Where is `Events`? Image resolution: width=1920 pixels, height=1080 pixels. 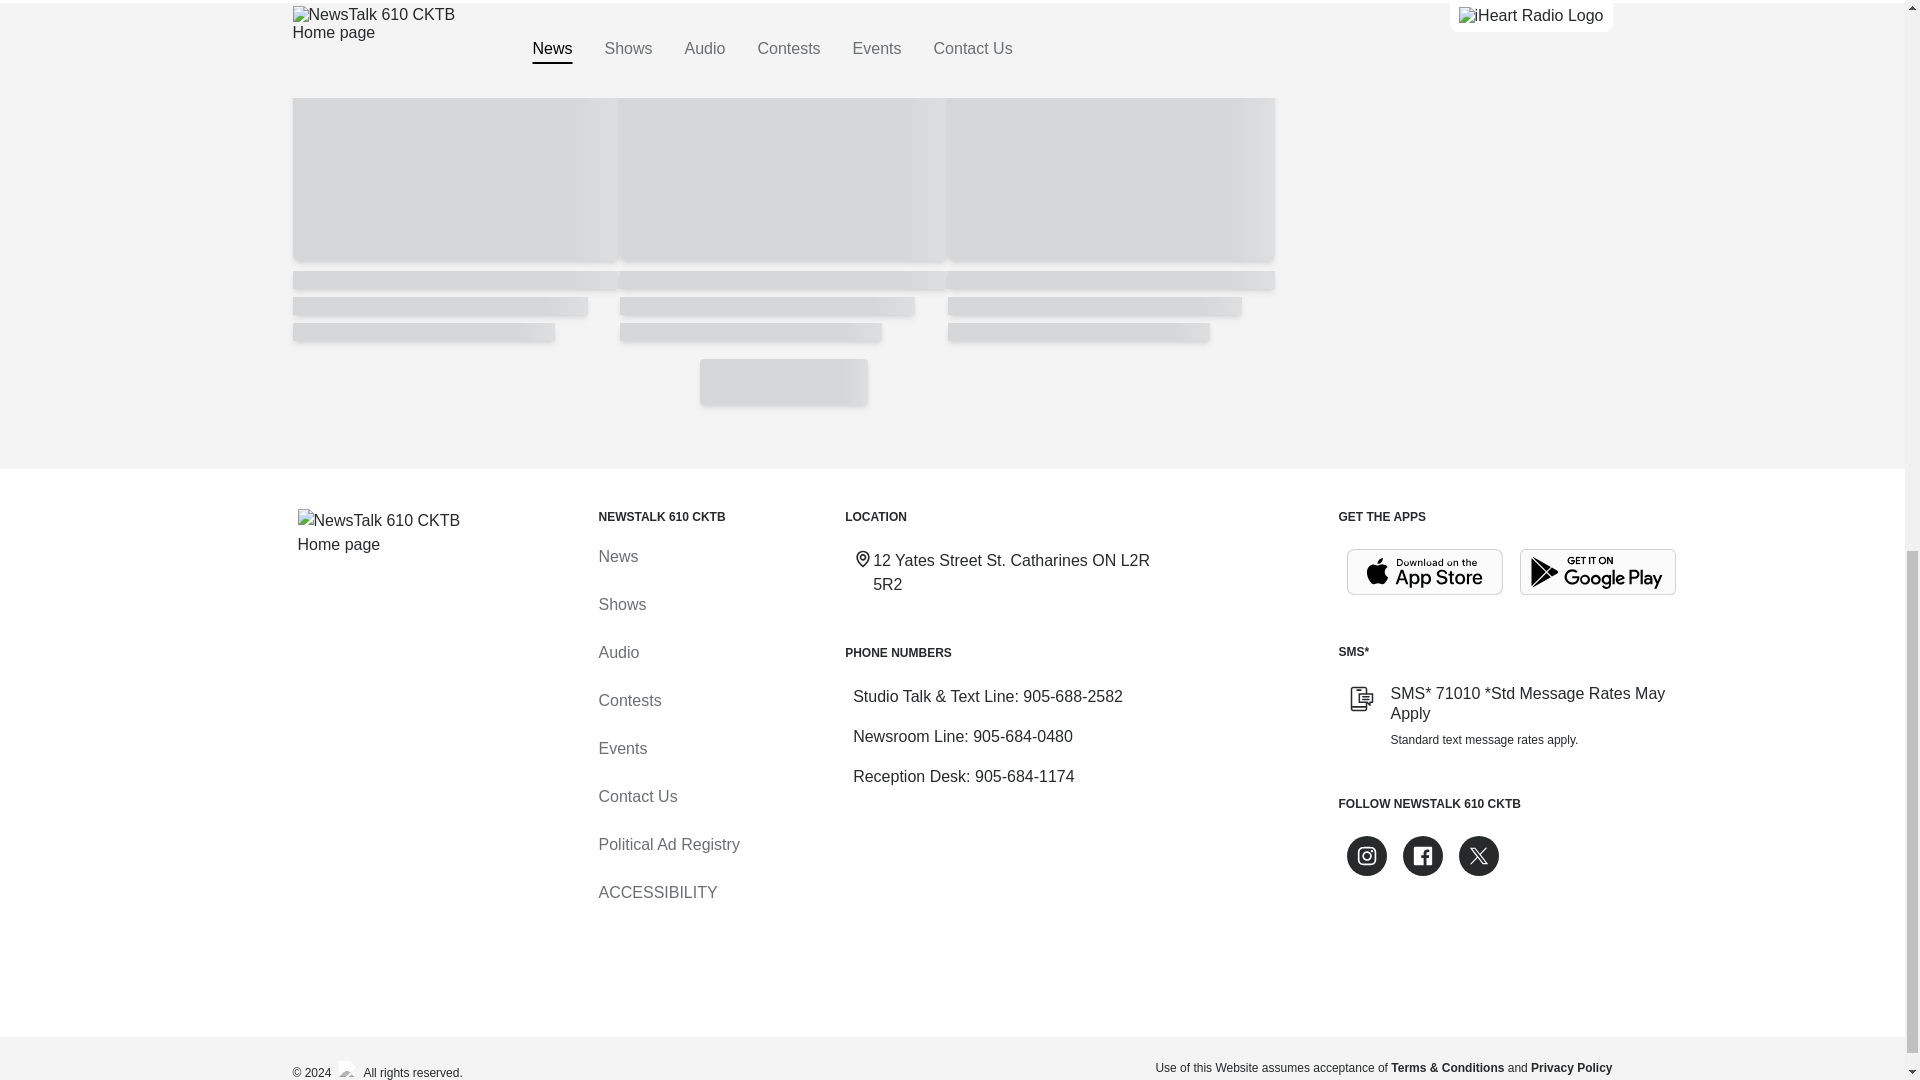 Events is located at coordinates (622, 748).